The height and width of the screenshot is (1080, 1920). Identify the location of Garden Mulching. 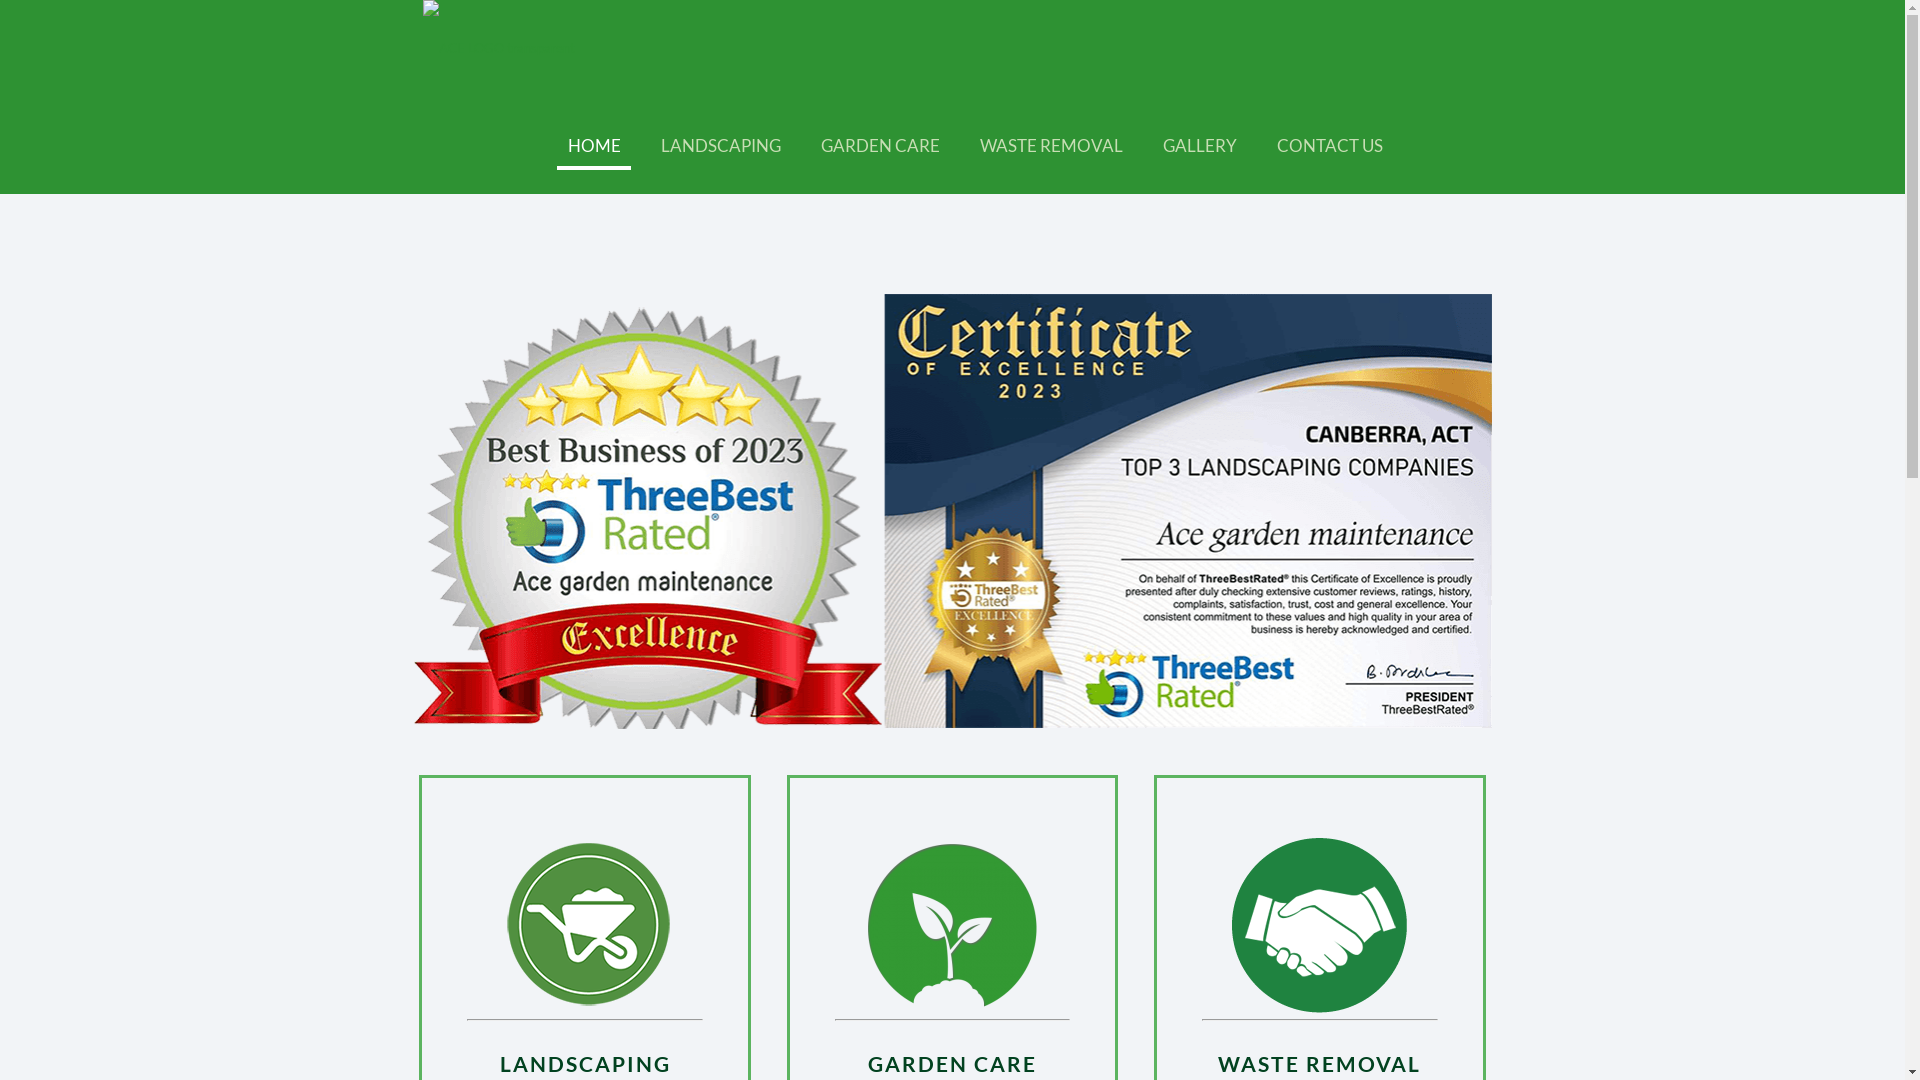
(1034, 841).